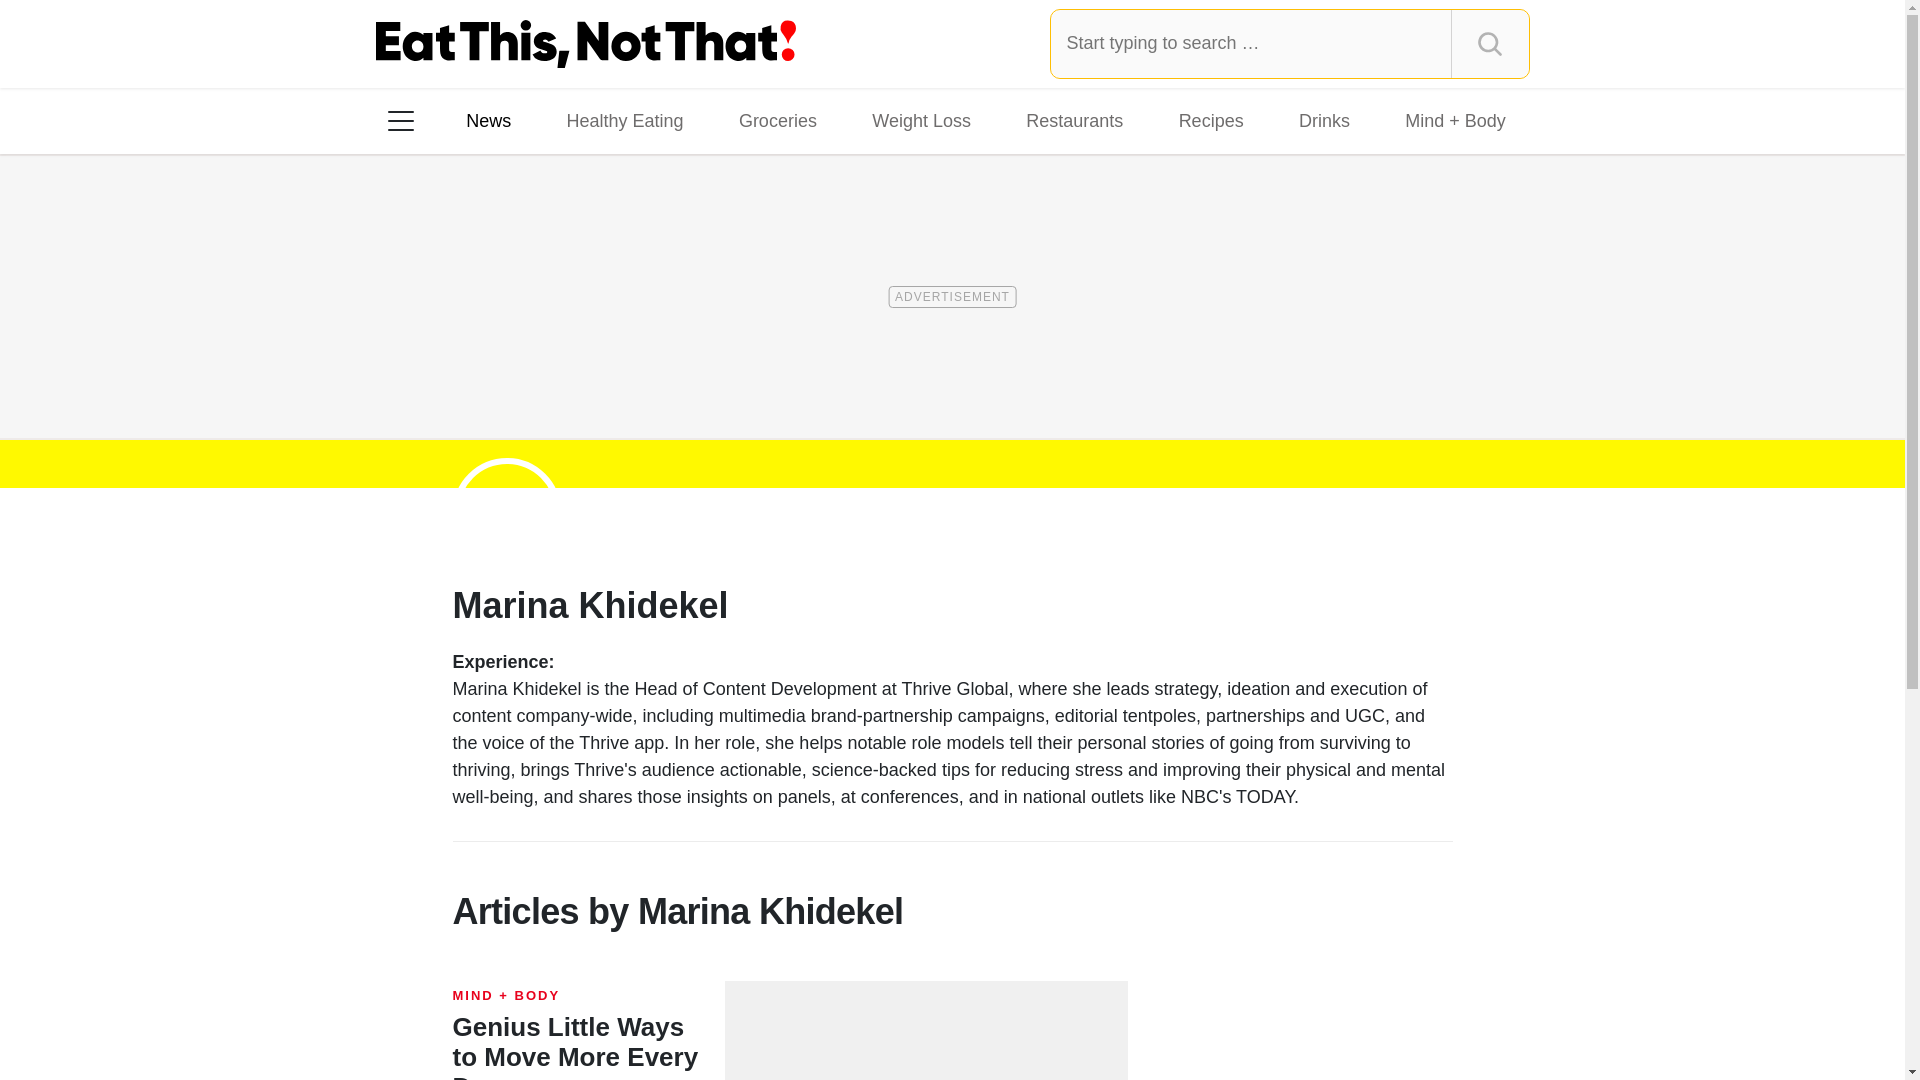 This screenshot has width=1920, height=1080. Describe the element at coordinates (1074, 120) in the screenshot. I see `Restaurants` at that location.